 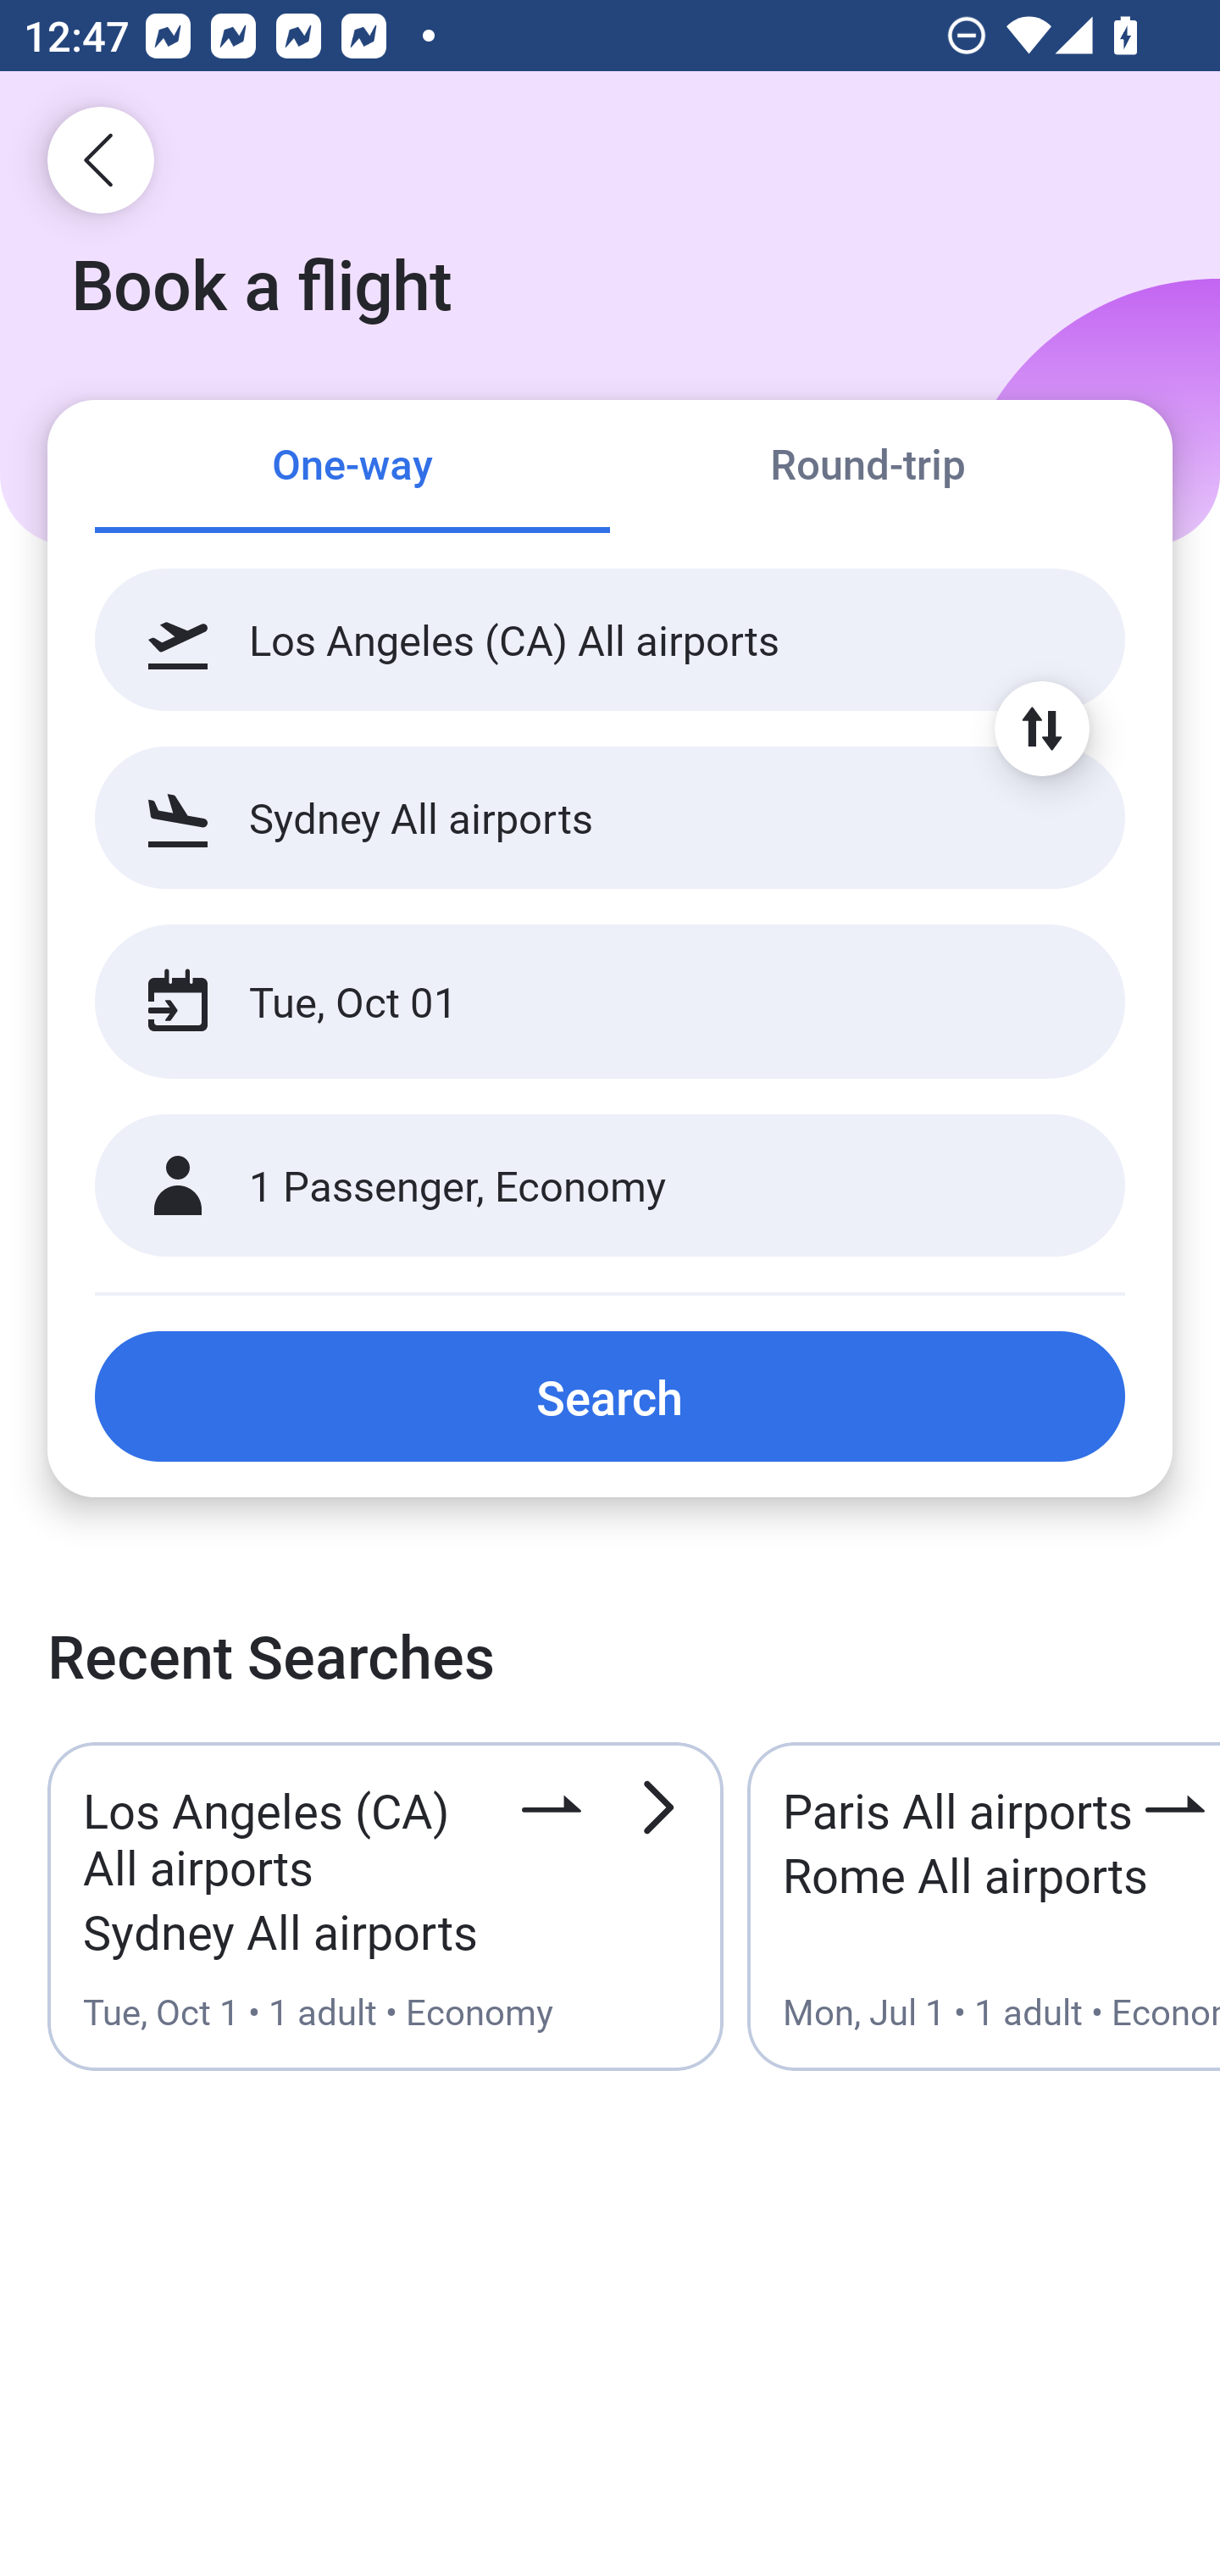 What do you see at coordinates (610, 1396) in the screenshot?
I see `Search` at bounding box center [610, 1396].